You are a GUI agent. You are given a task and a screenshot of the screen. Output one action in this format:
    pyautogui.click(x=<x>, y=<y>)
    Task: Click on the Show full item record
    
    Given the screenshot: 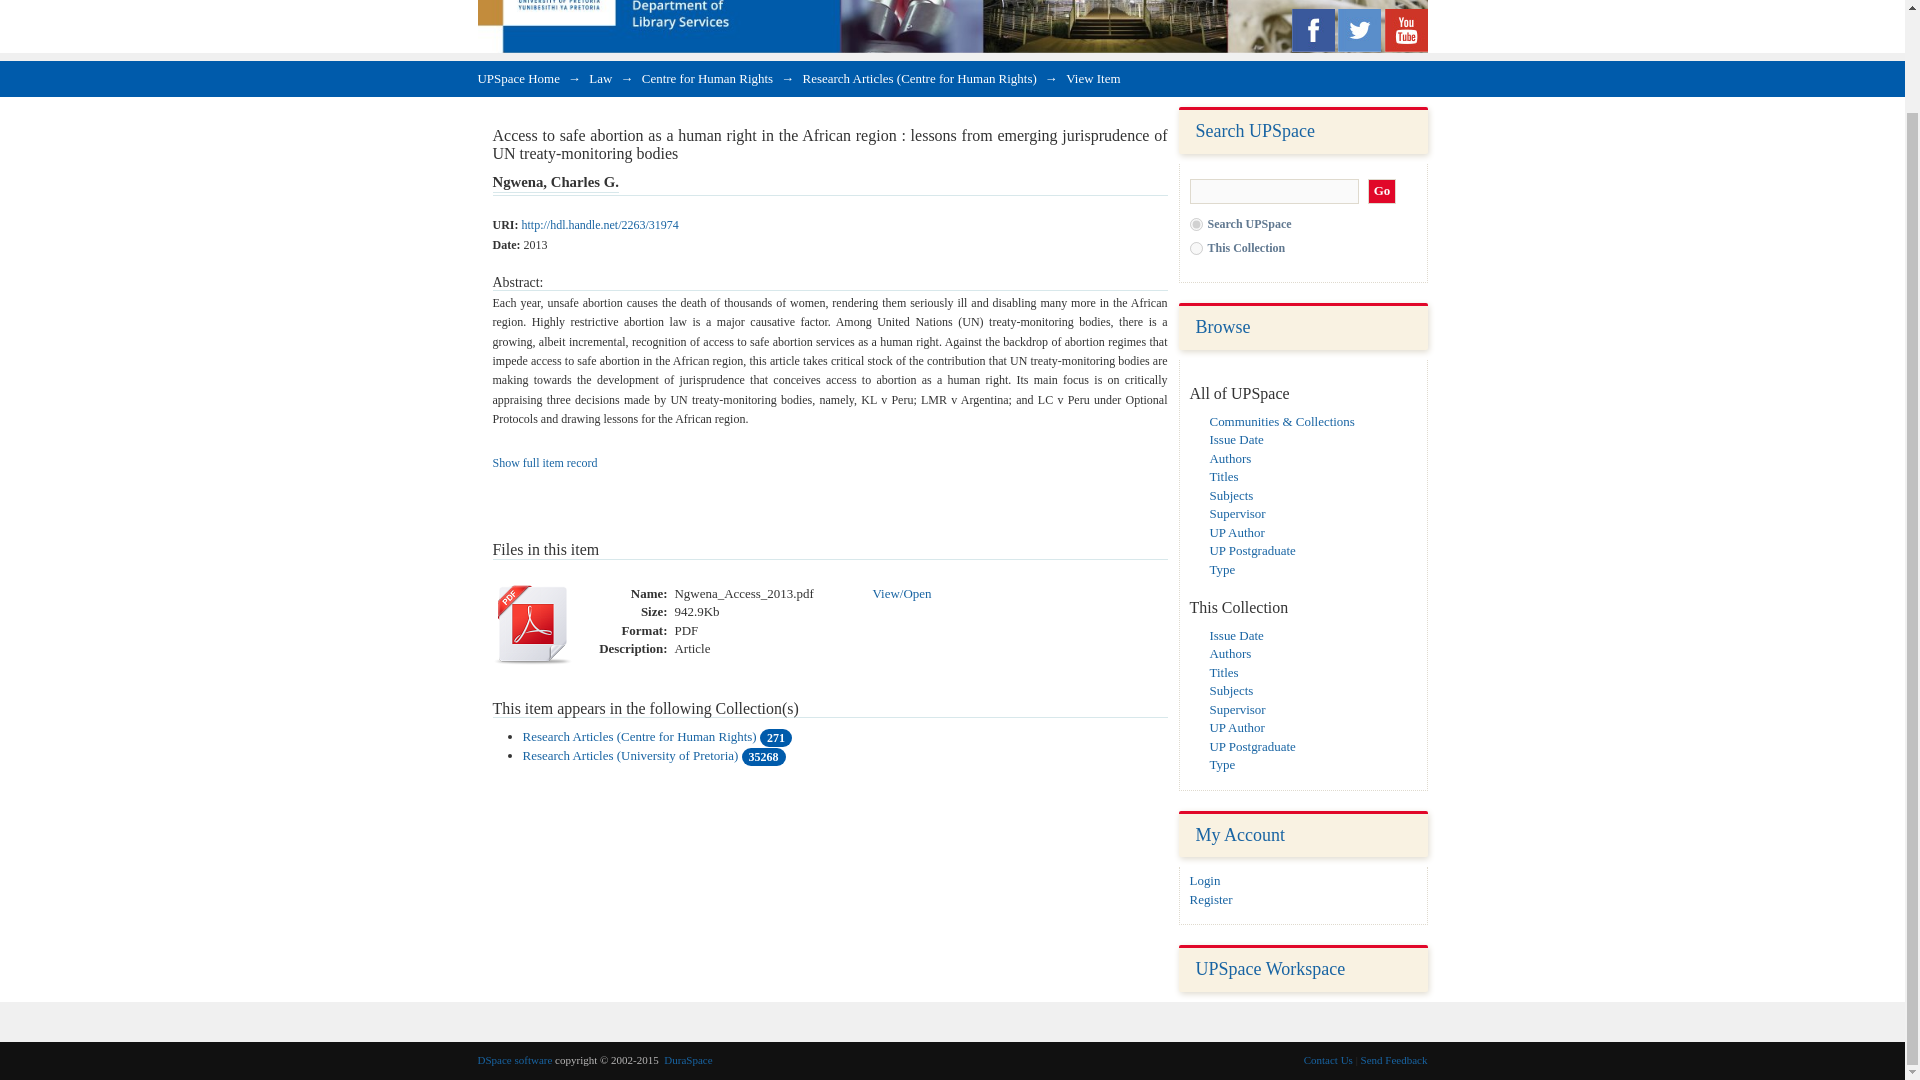 What is the action you would take?
    pyautogui.click(x=544, y=462)
    